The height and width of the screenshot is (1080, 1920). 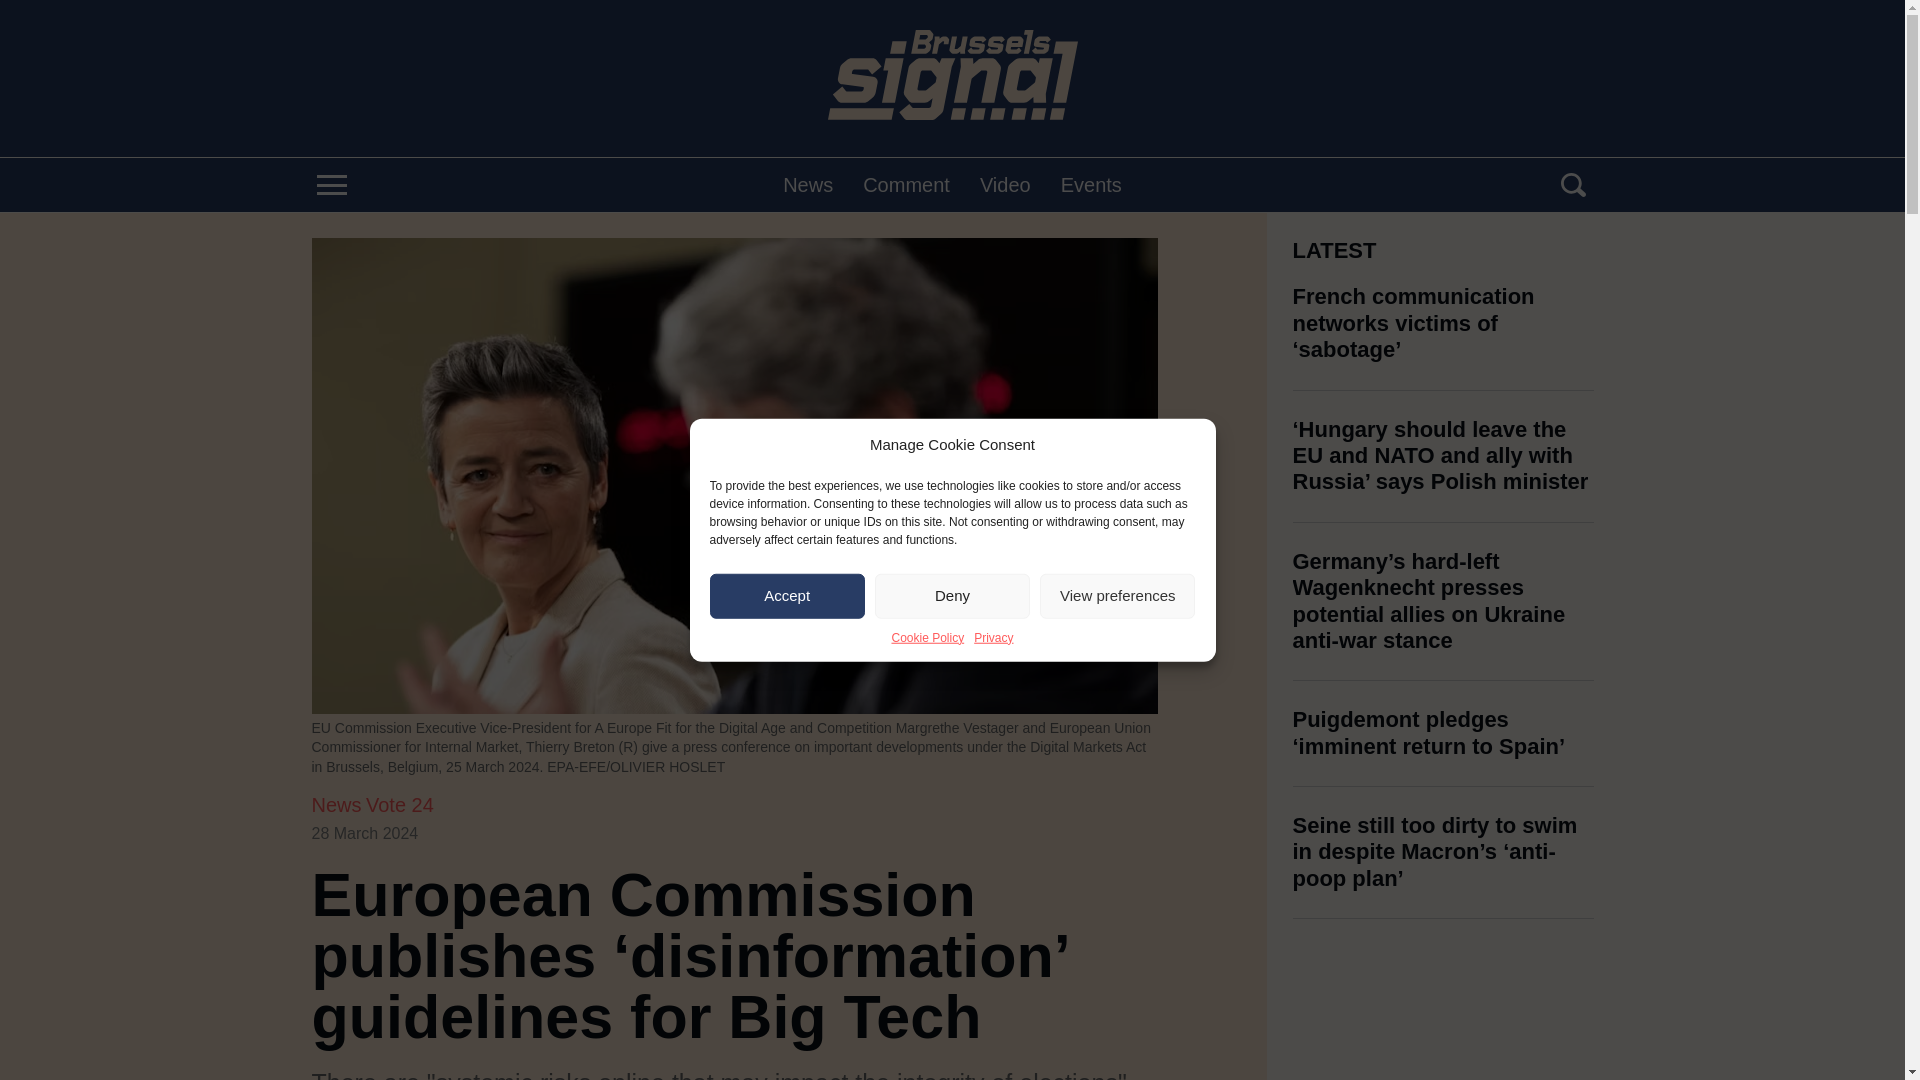 What do you see at coordinates (993, 636) in the screenshot?
I see `Privacy` at bounding box center [993, 636].